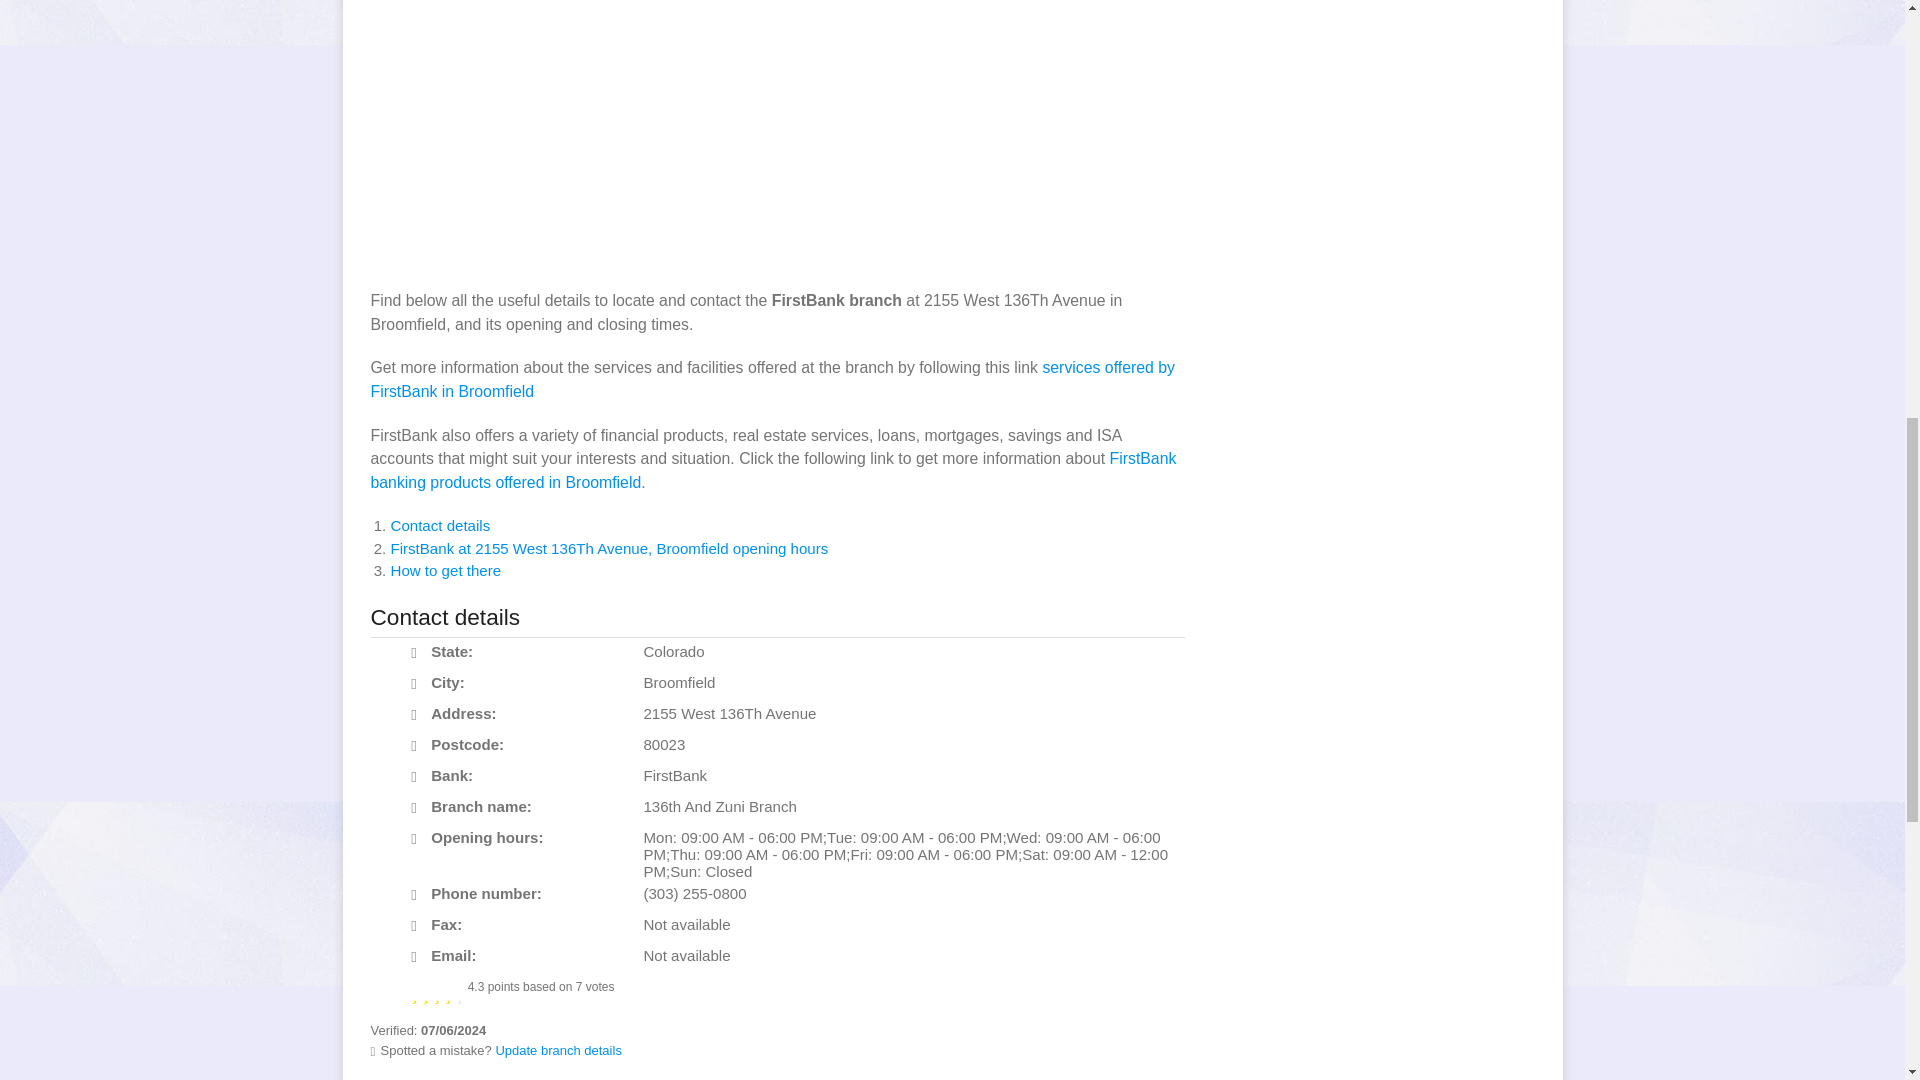 The width and height of the screenshot is (1920, 1080). Describe the element at coordinates (439, 525) in the screenshot. I see `Contact details` at that location.